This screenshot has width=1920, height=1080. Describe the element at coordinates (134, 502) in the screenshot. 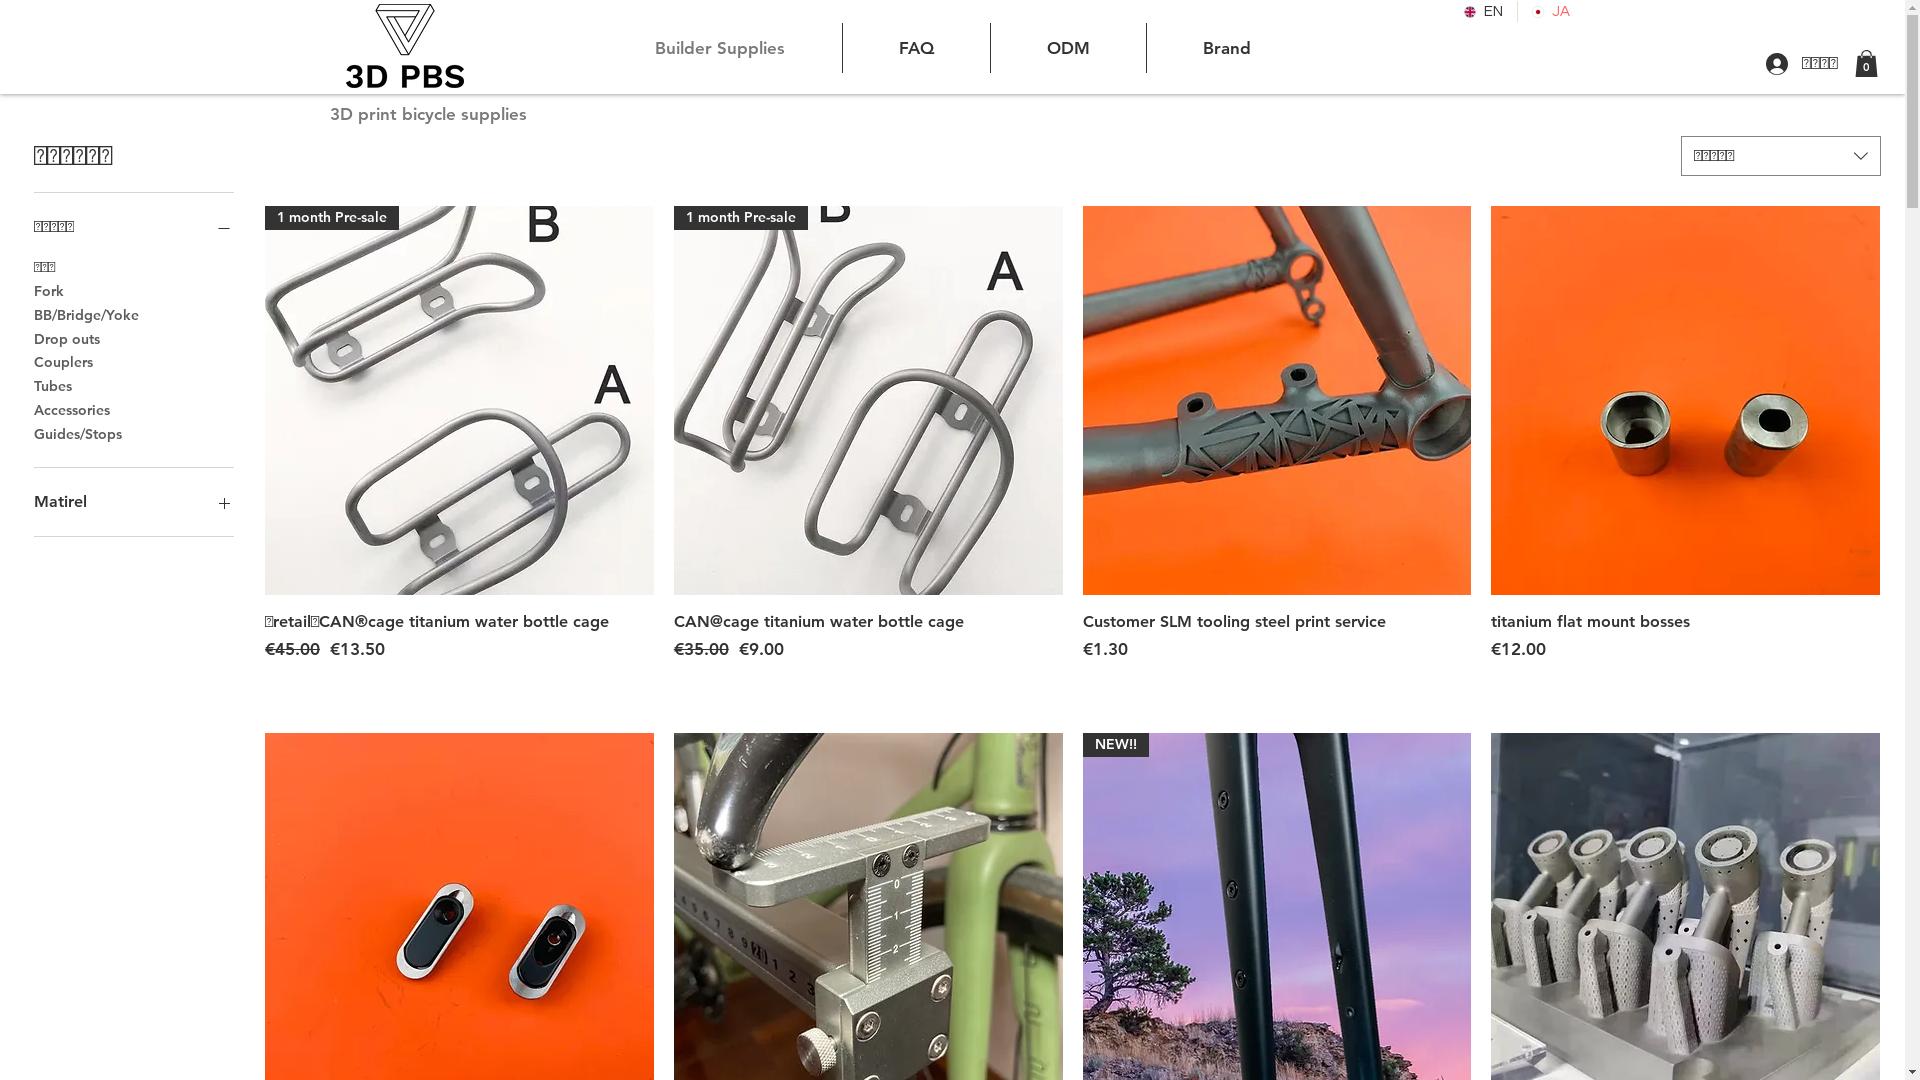

I see `Matirel` at that location.